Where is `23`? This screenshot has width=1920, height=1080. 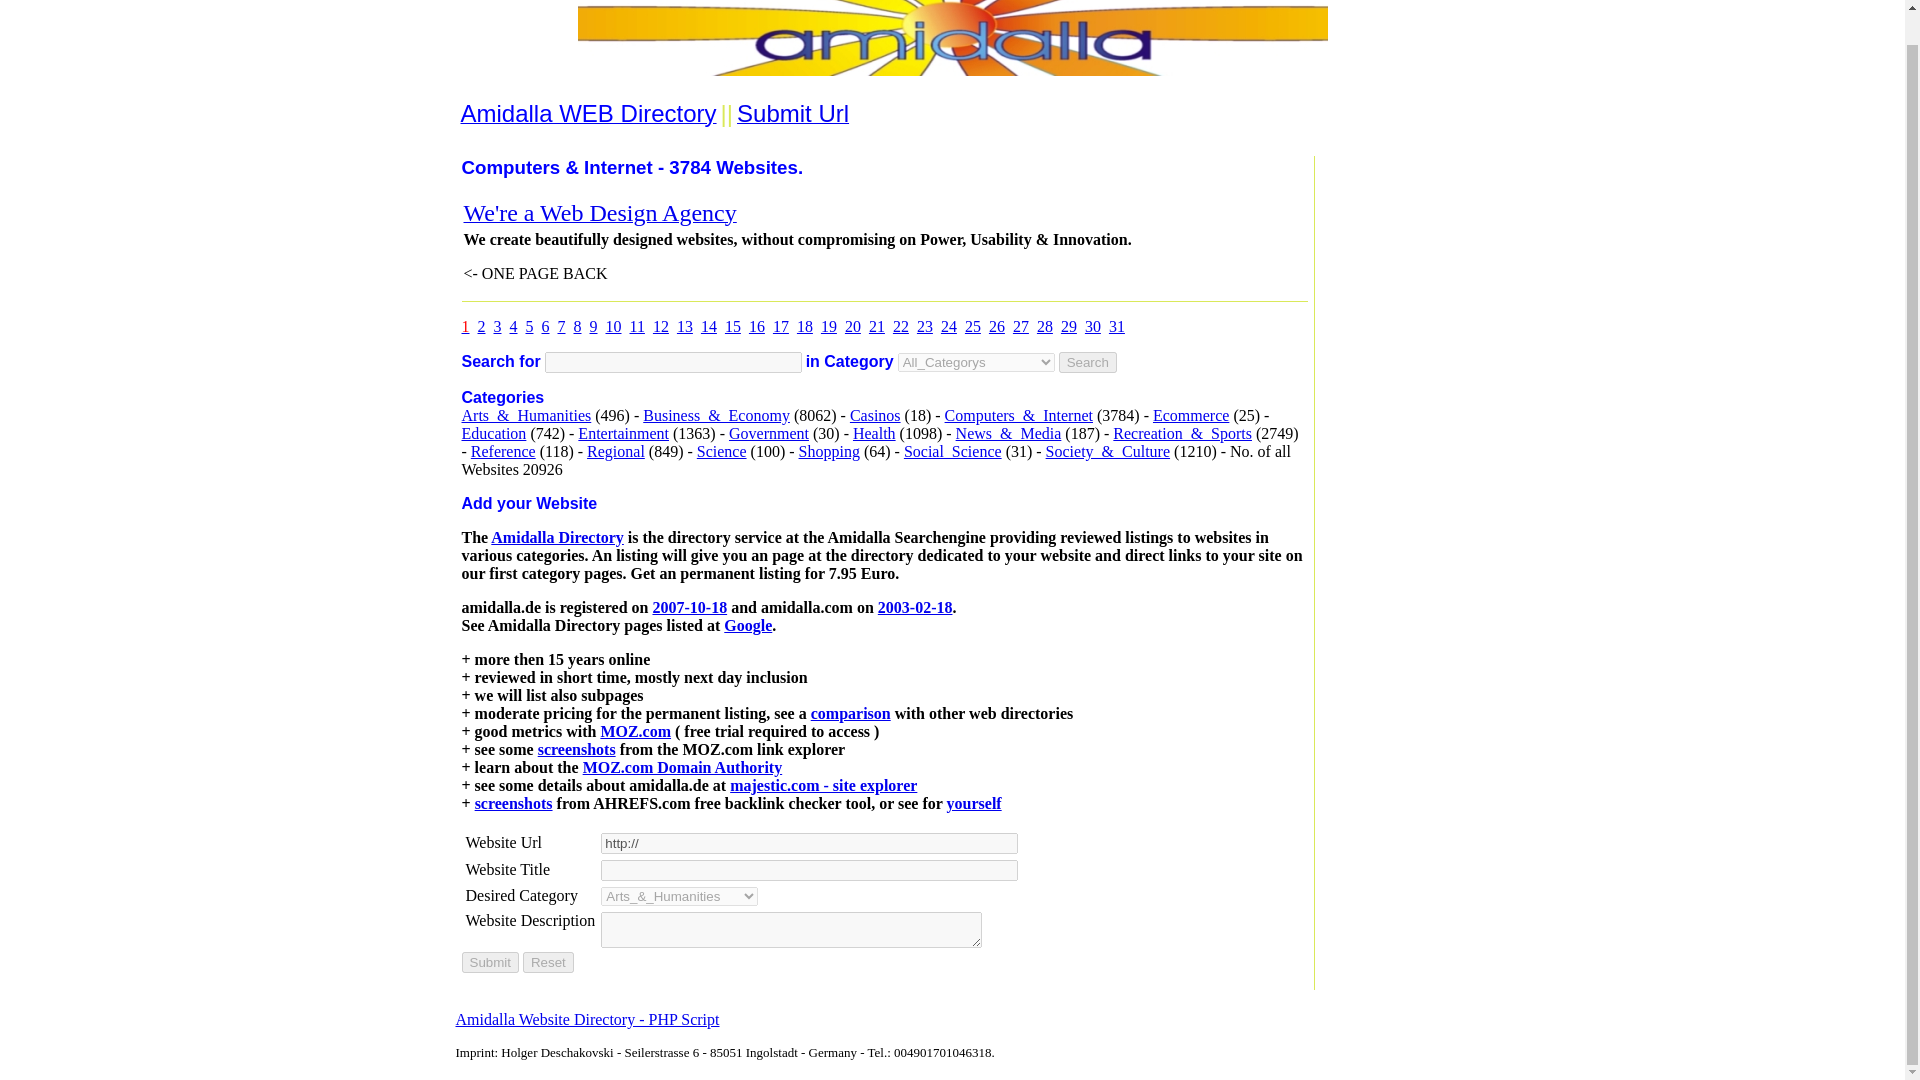
23 is located at coordinates (925, 326).